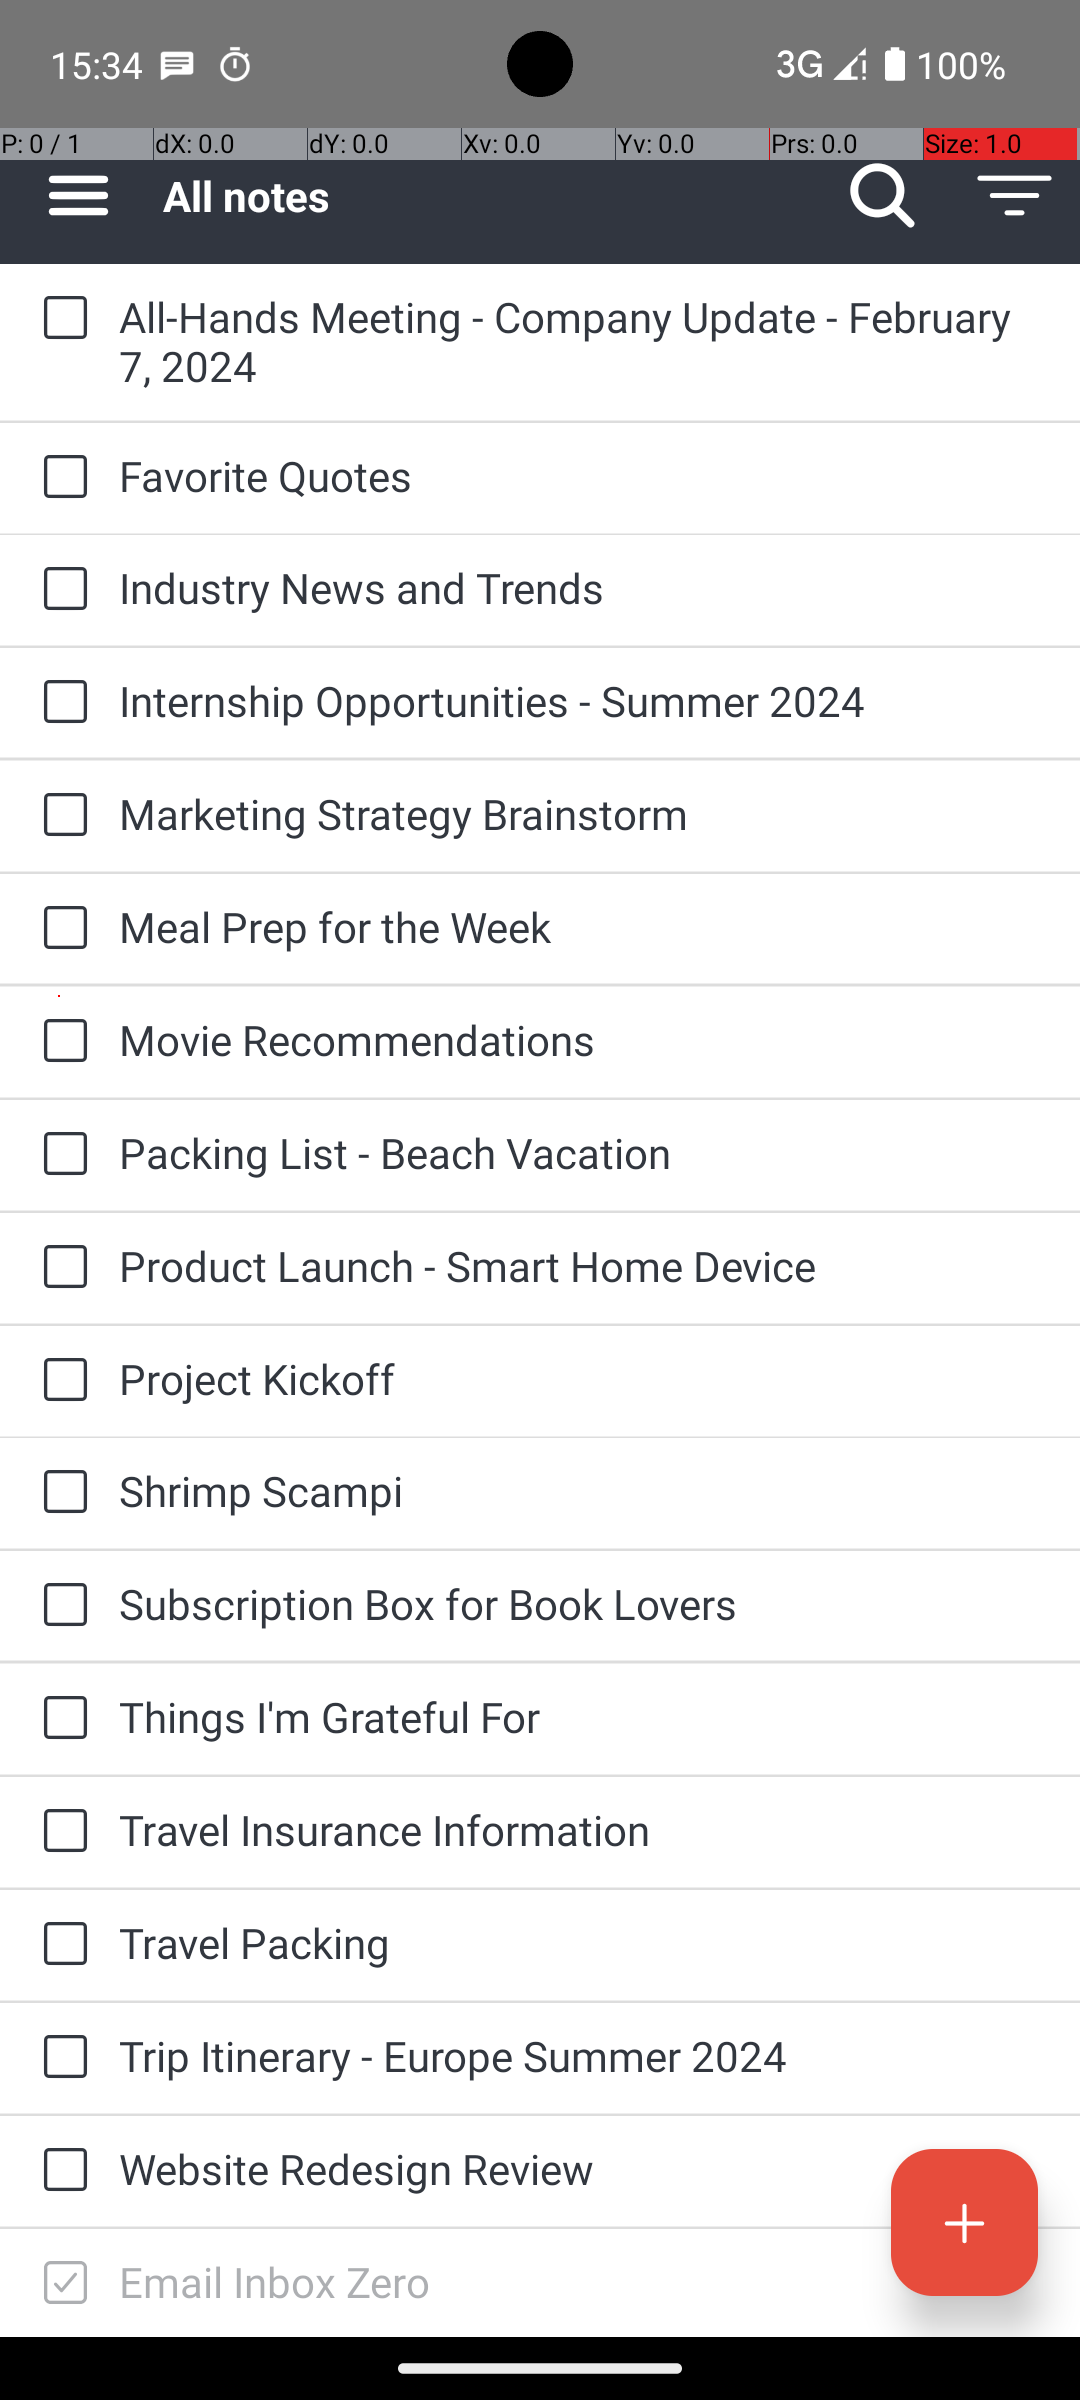 This screenshot has width=1080, height=2400. I want to click on to-do: Things I'm Grateful For, so click(60, 1719).